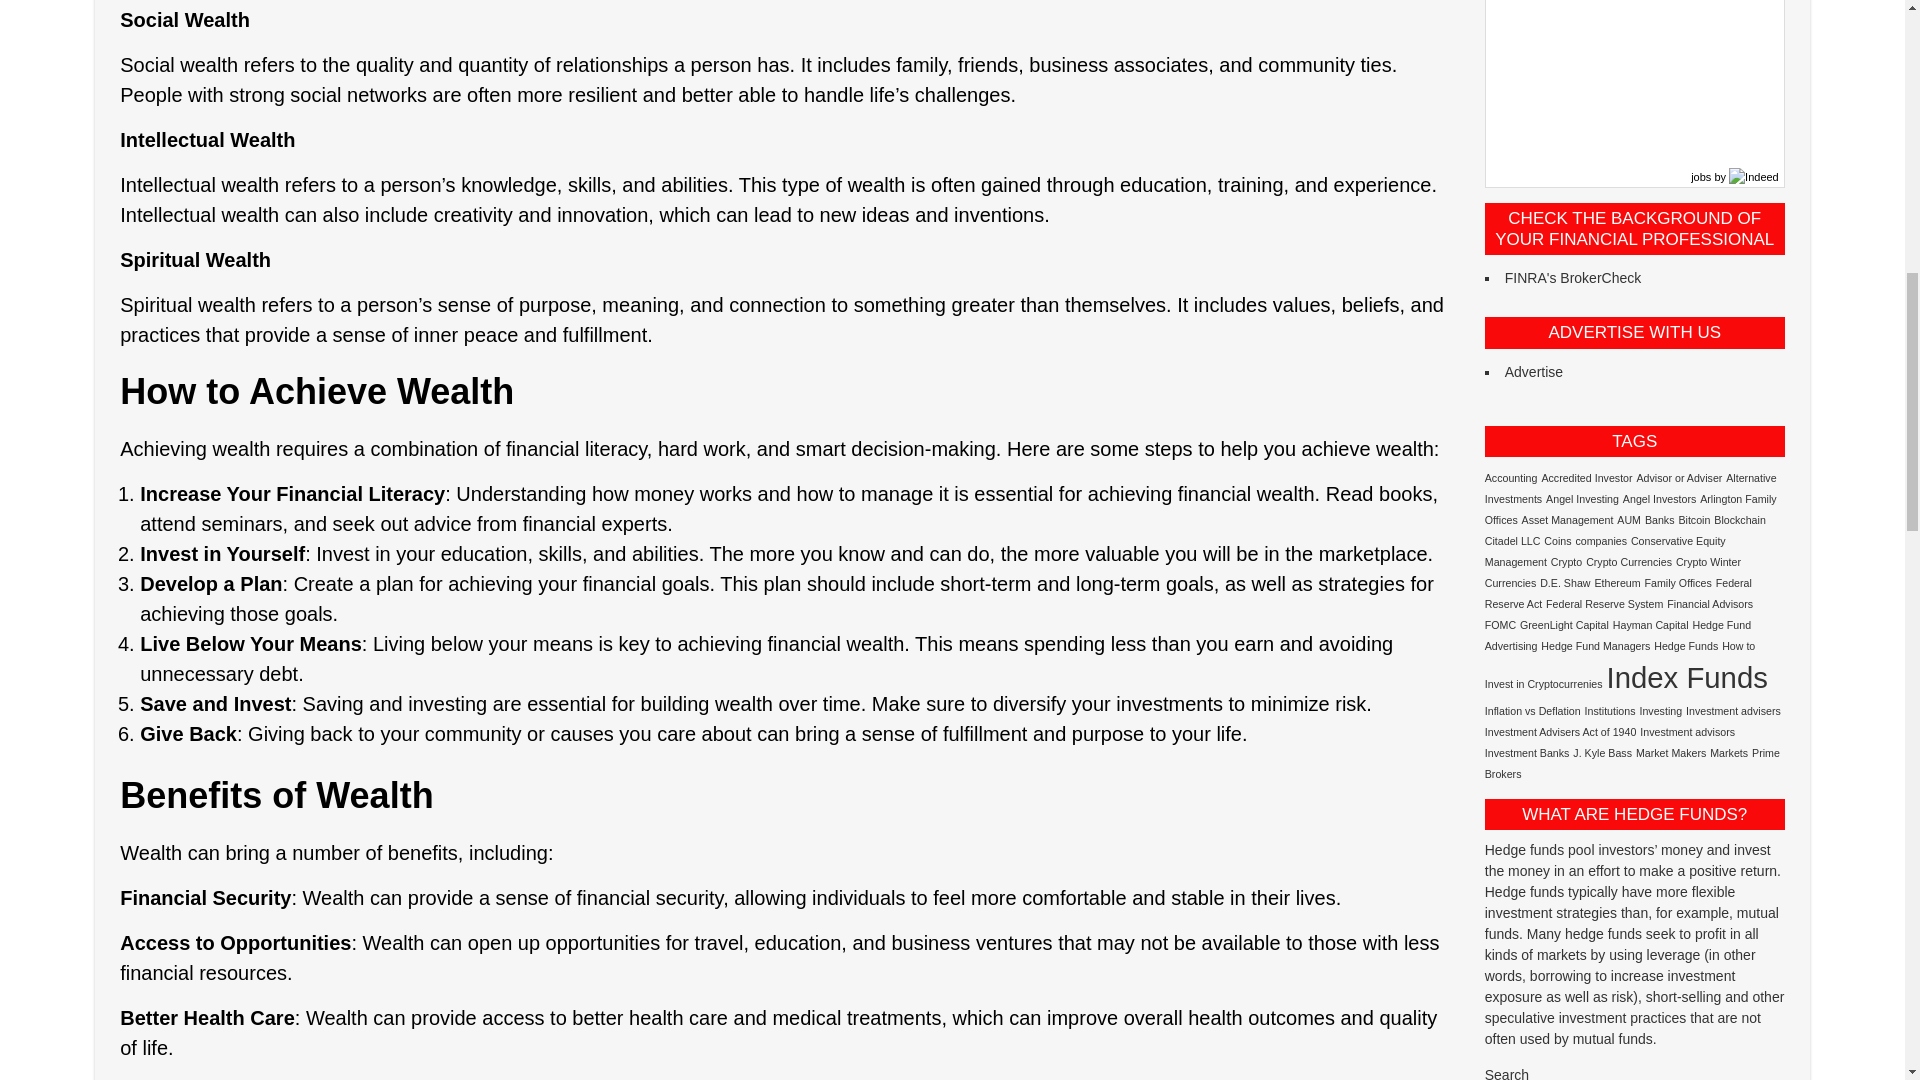 This screenshot has width=1920, height=1080. Describe the element at coordinates (1630, 488) in the screenshot. I see `Alternative Investments` at that location.